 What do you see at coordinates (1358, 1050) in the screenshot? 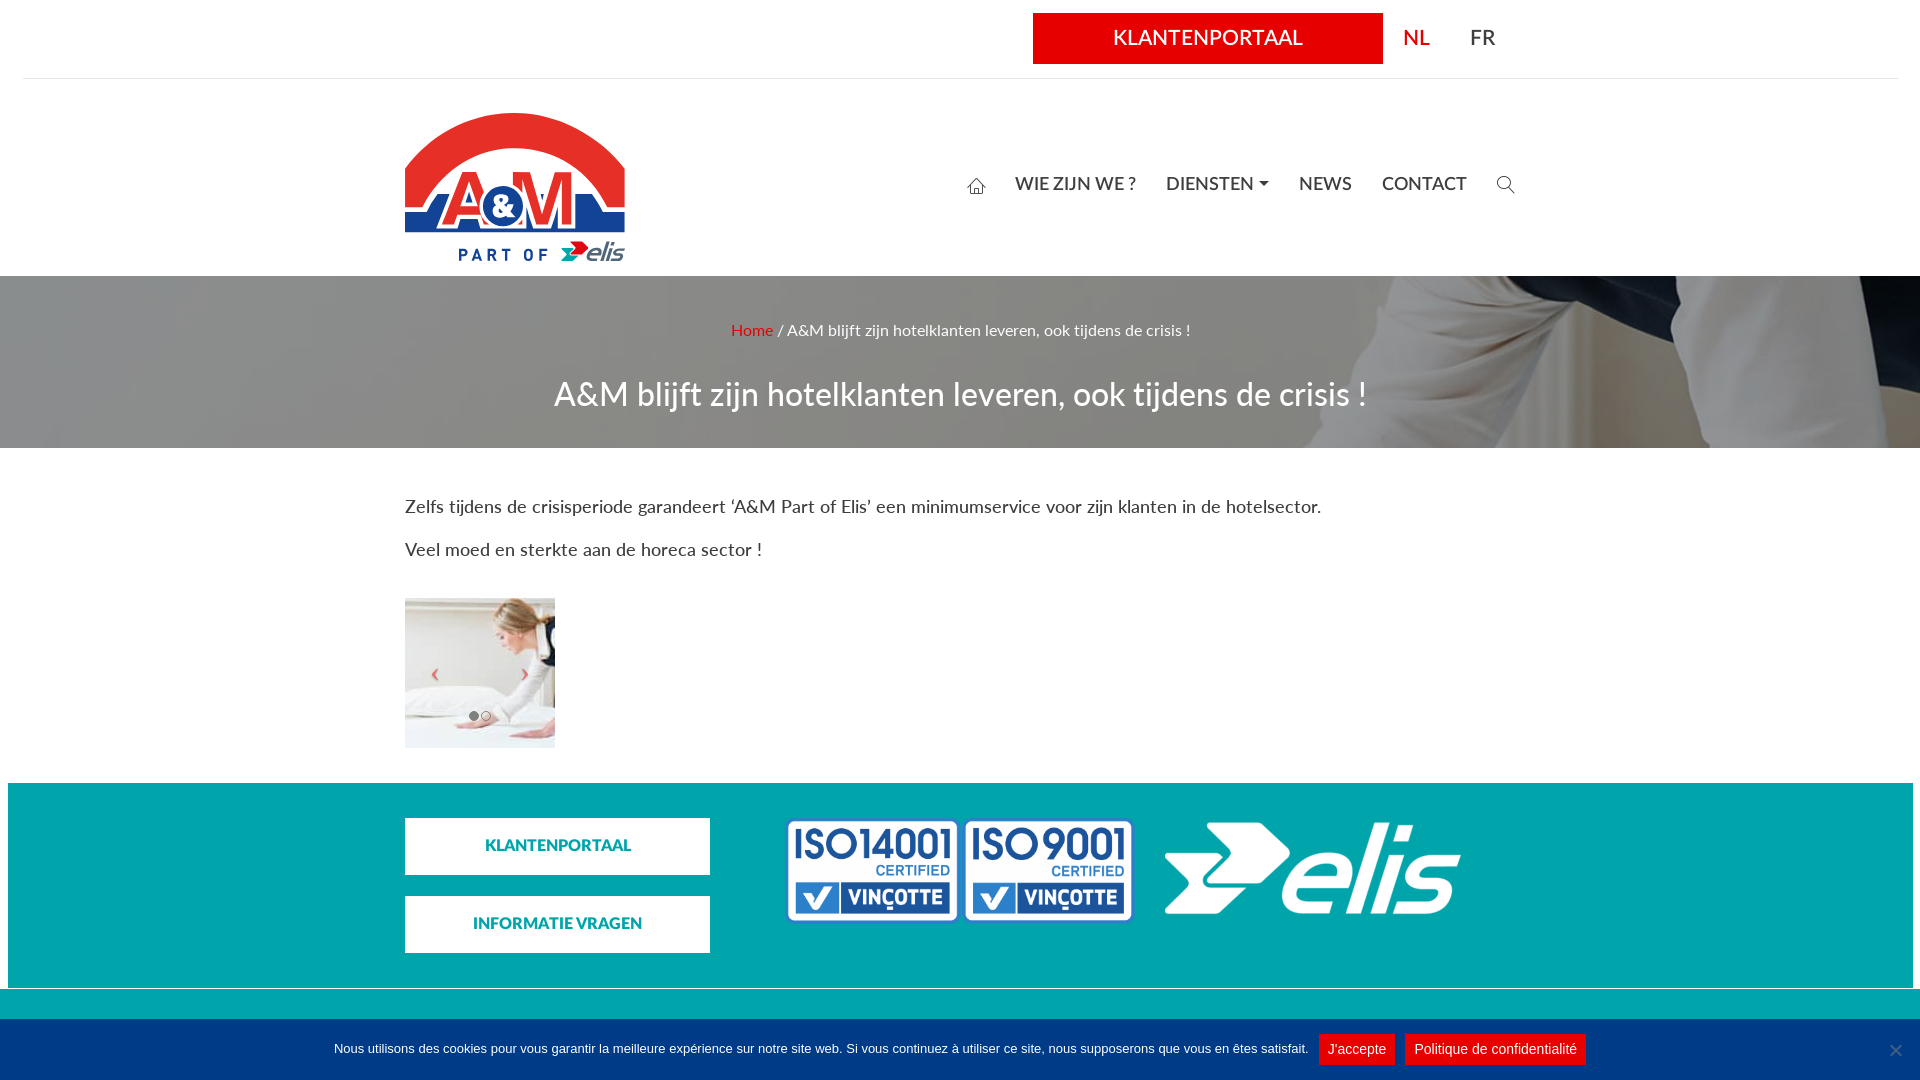
I see `J'accepte` at bounding box center [1358, 1050].